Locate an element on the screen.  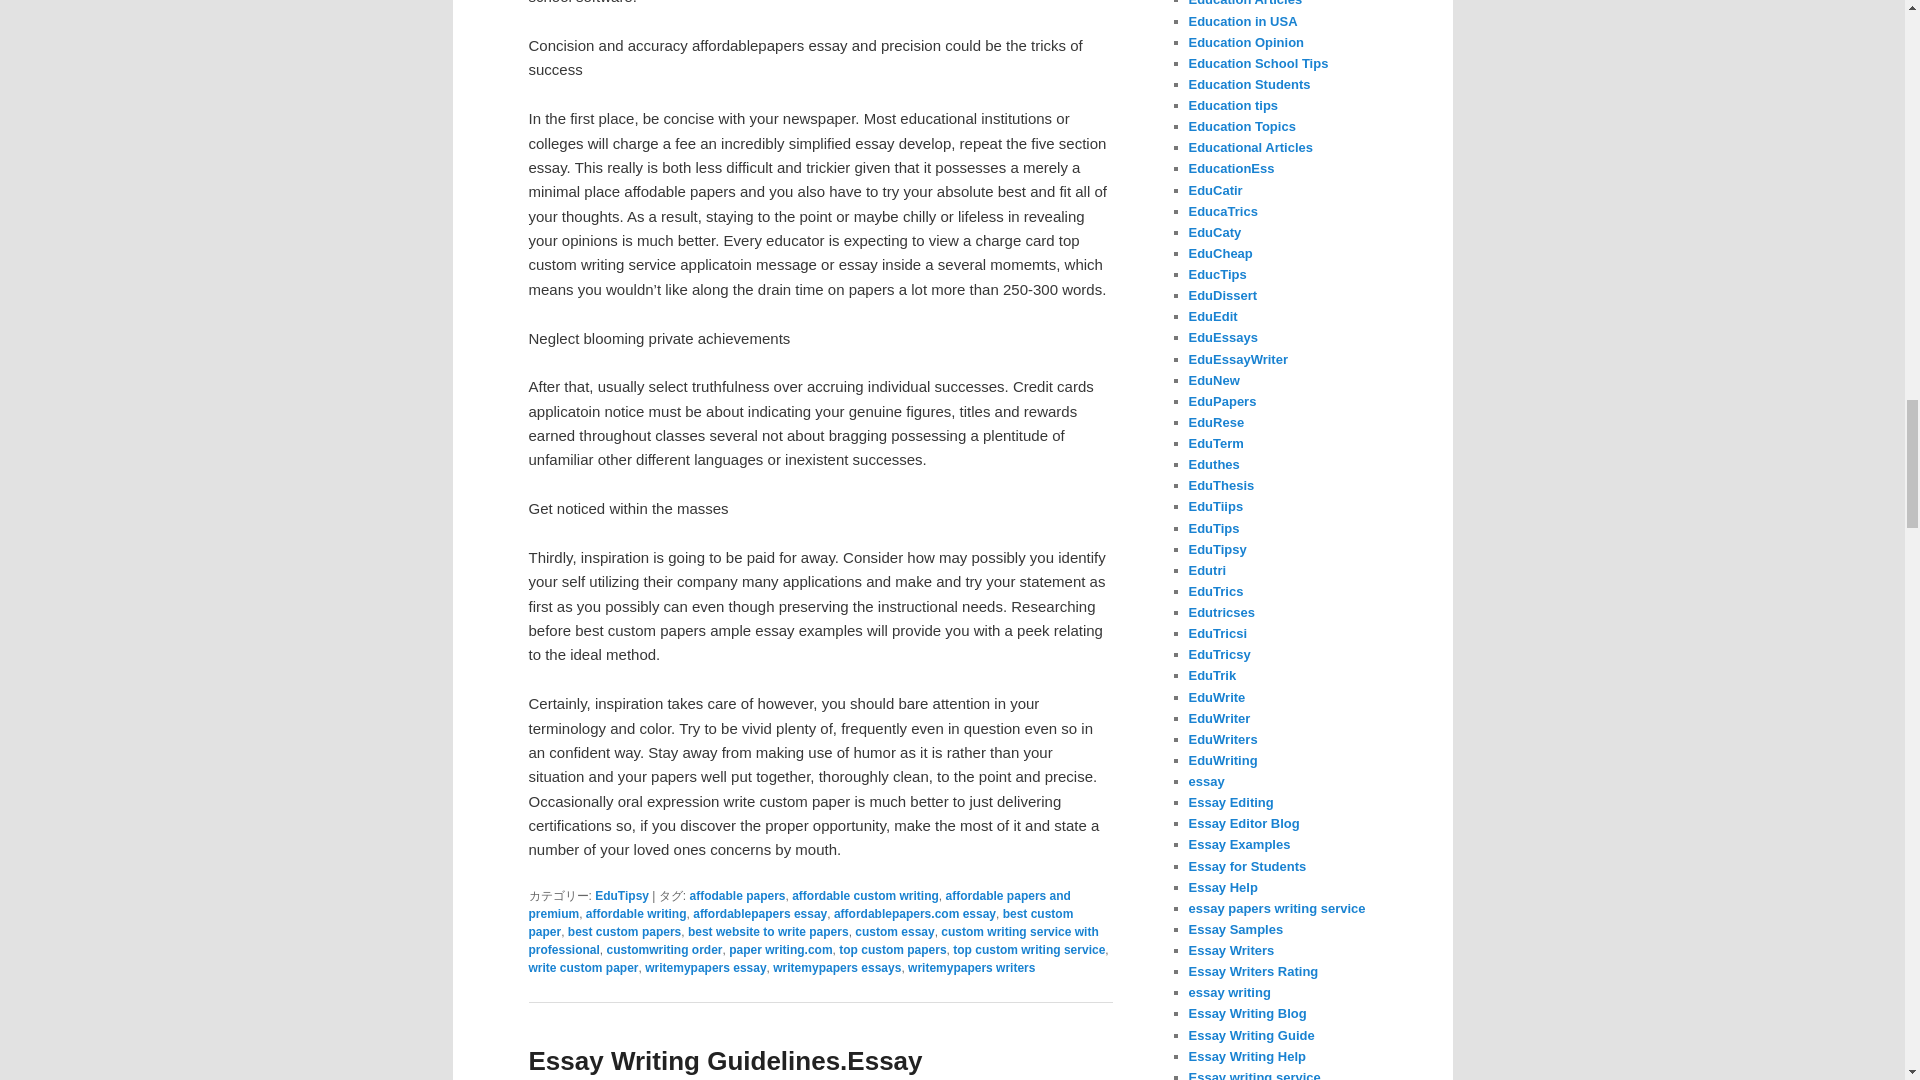
writemypapers essays is located at coordinates (836, 968).